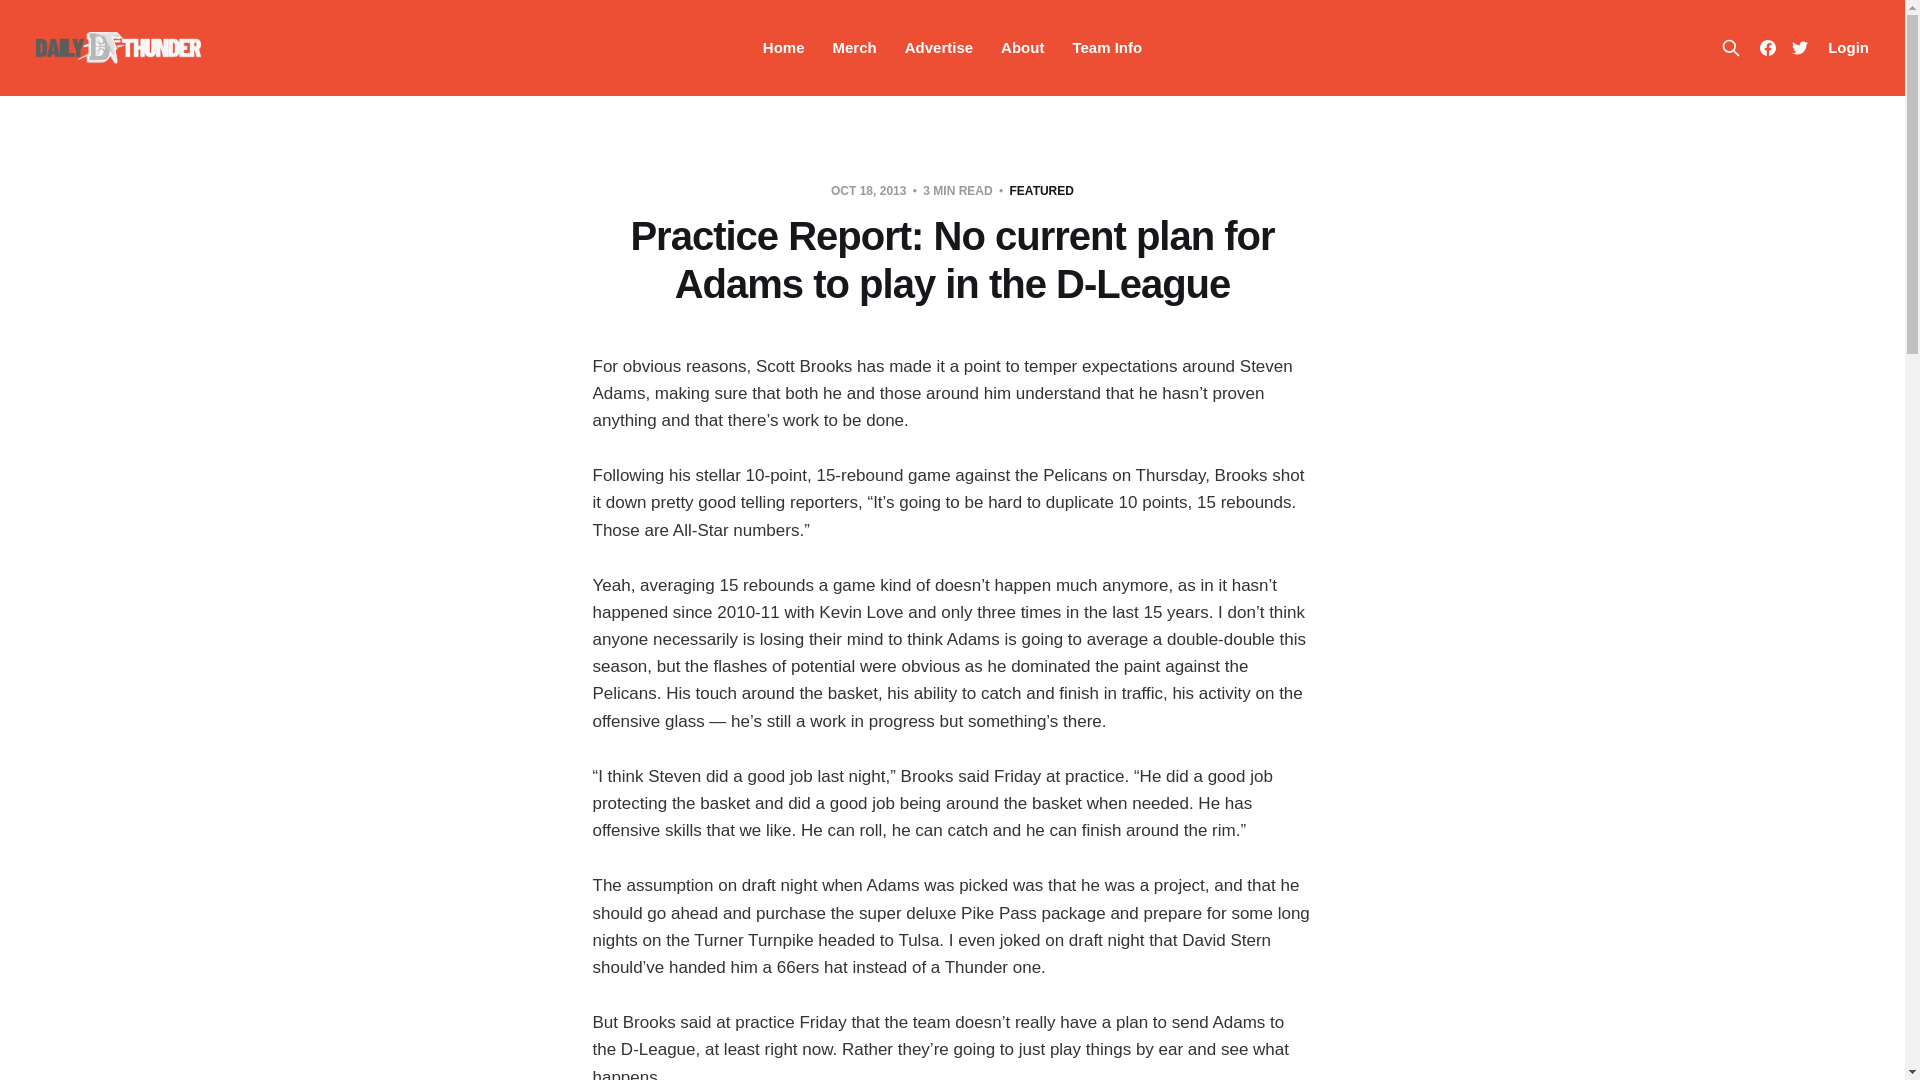 This screenshot has width=1920, height=1080. I want to click on FEATURED, so click(1041, 190).